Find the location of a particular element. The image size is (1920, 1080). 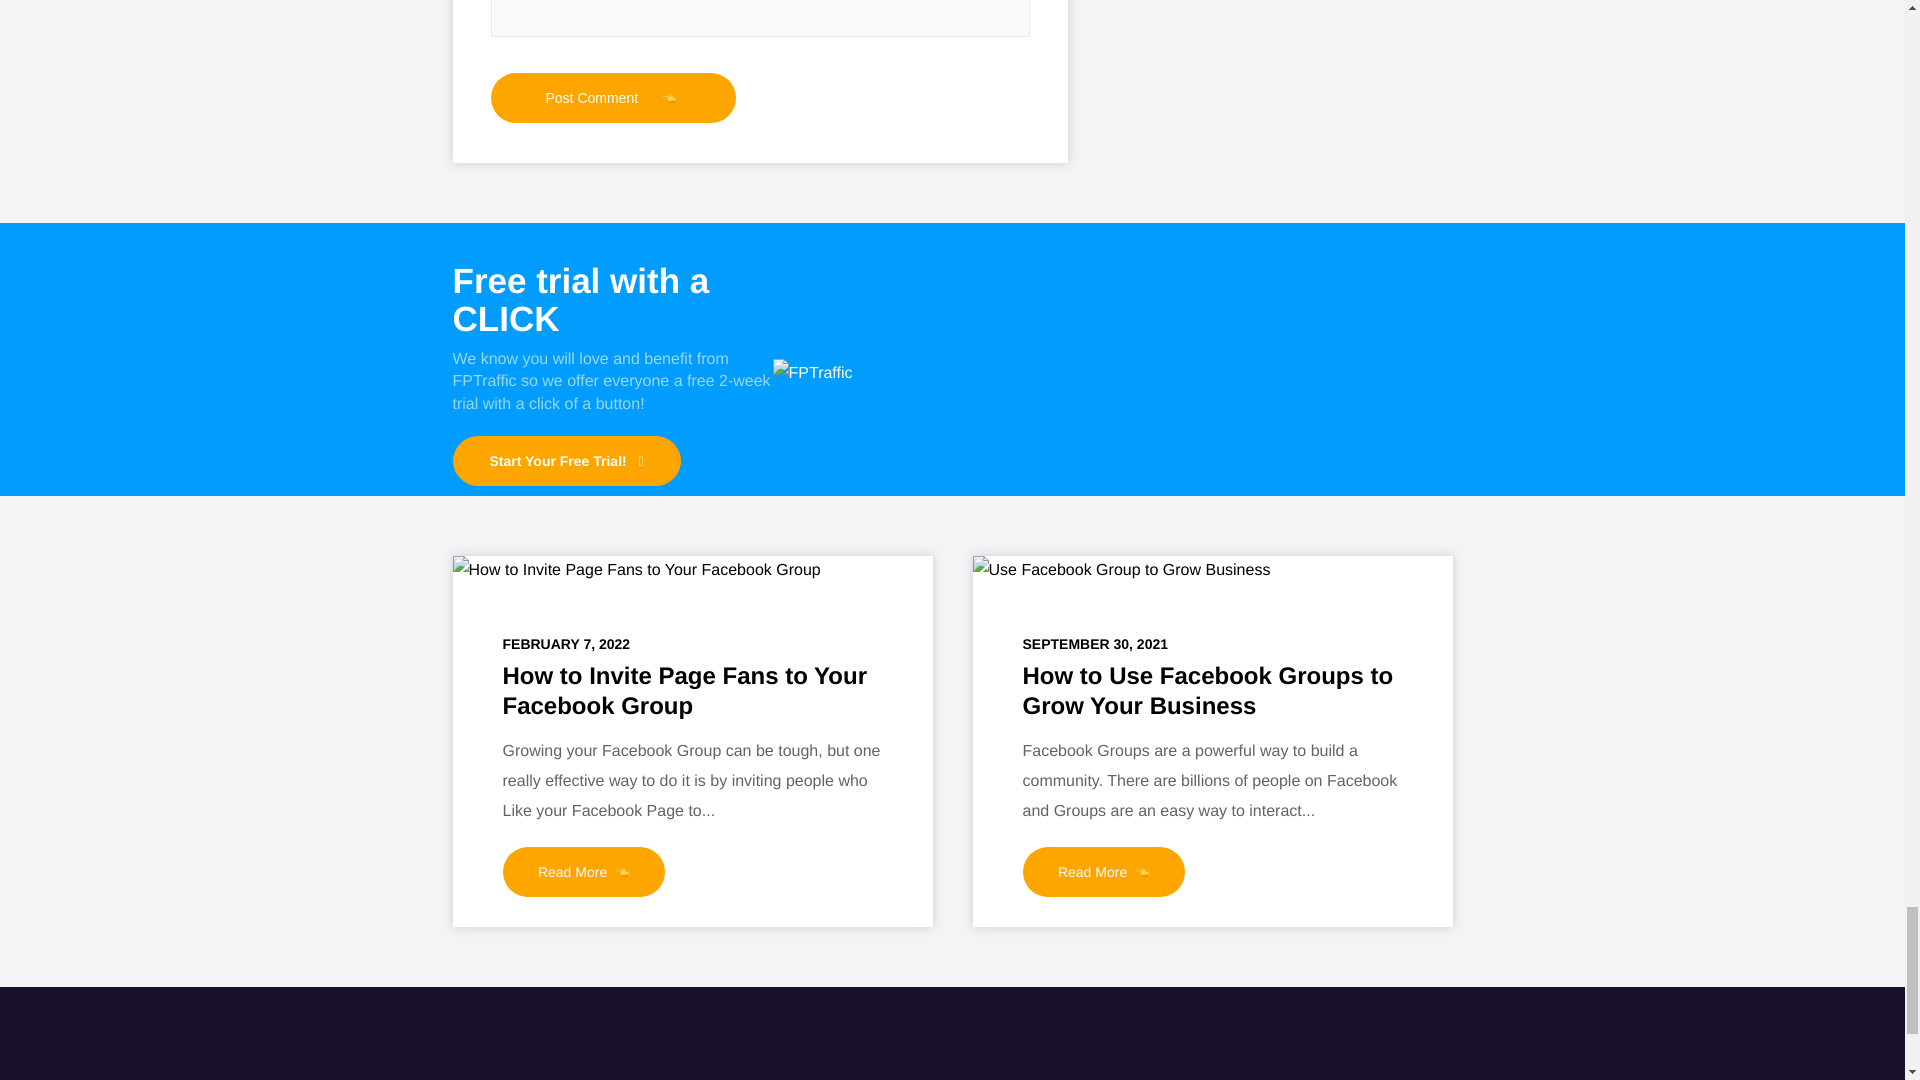

How to Invite Page Fans to Your Facebook Group is located at coordinates (635, 571).